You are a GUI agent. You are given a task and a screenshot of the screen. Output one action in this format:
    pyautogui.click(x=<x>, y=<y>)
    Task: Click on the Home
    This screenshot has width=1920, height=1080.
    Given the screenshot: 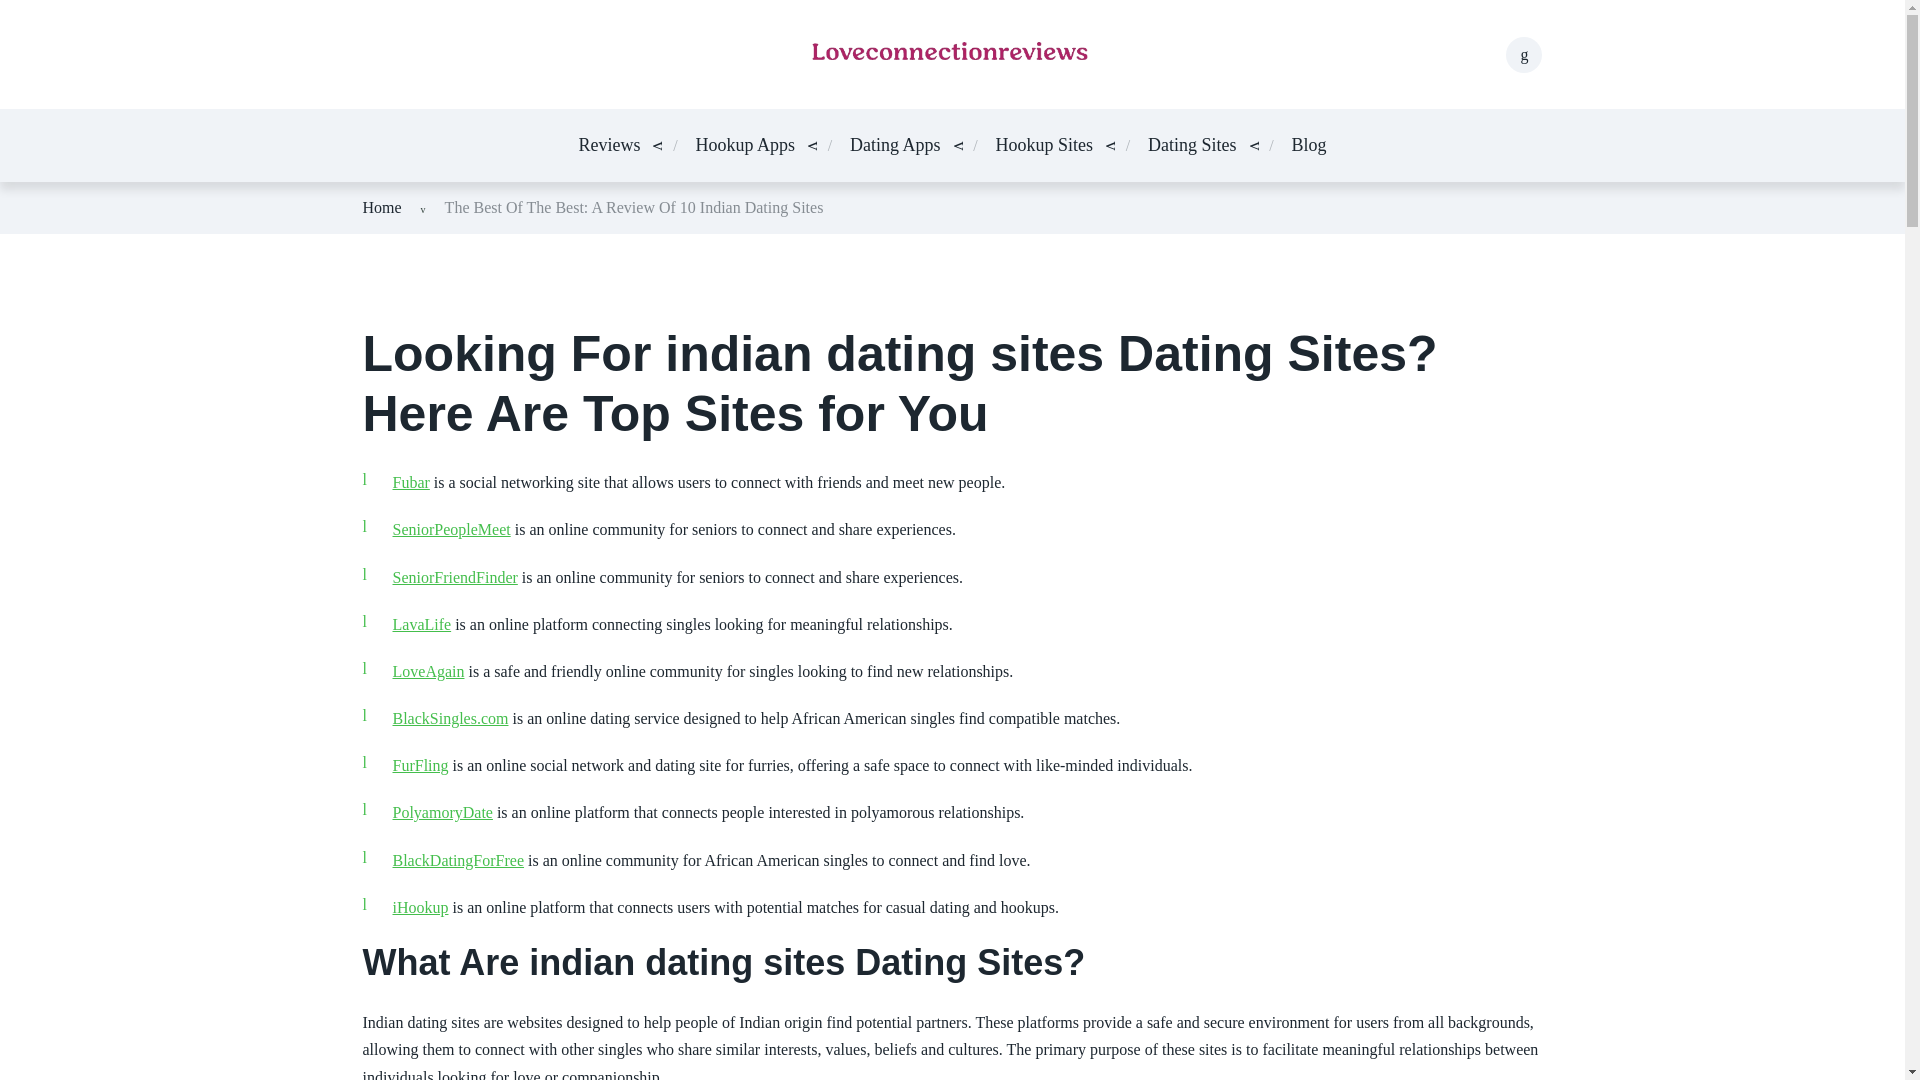 What is the action you would take?
    pyautogui.click(x=382, y=207)
    